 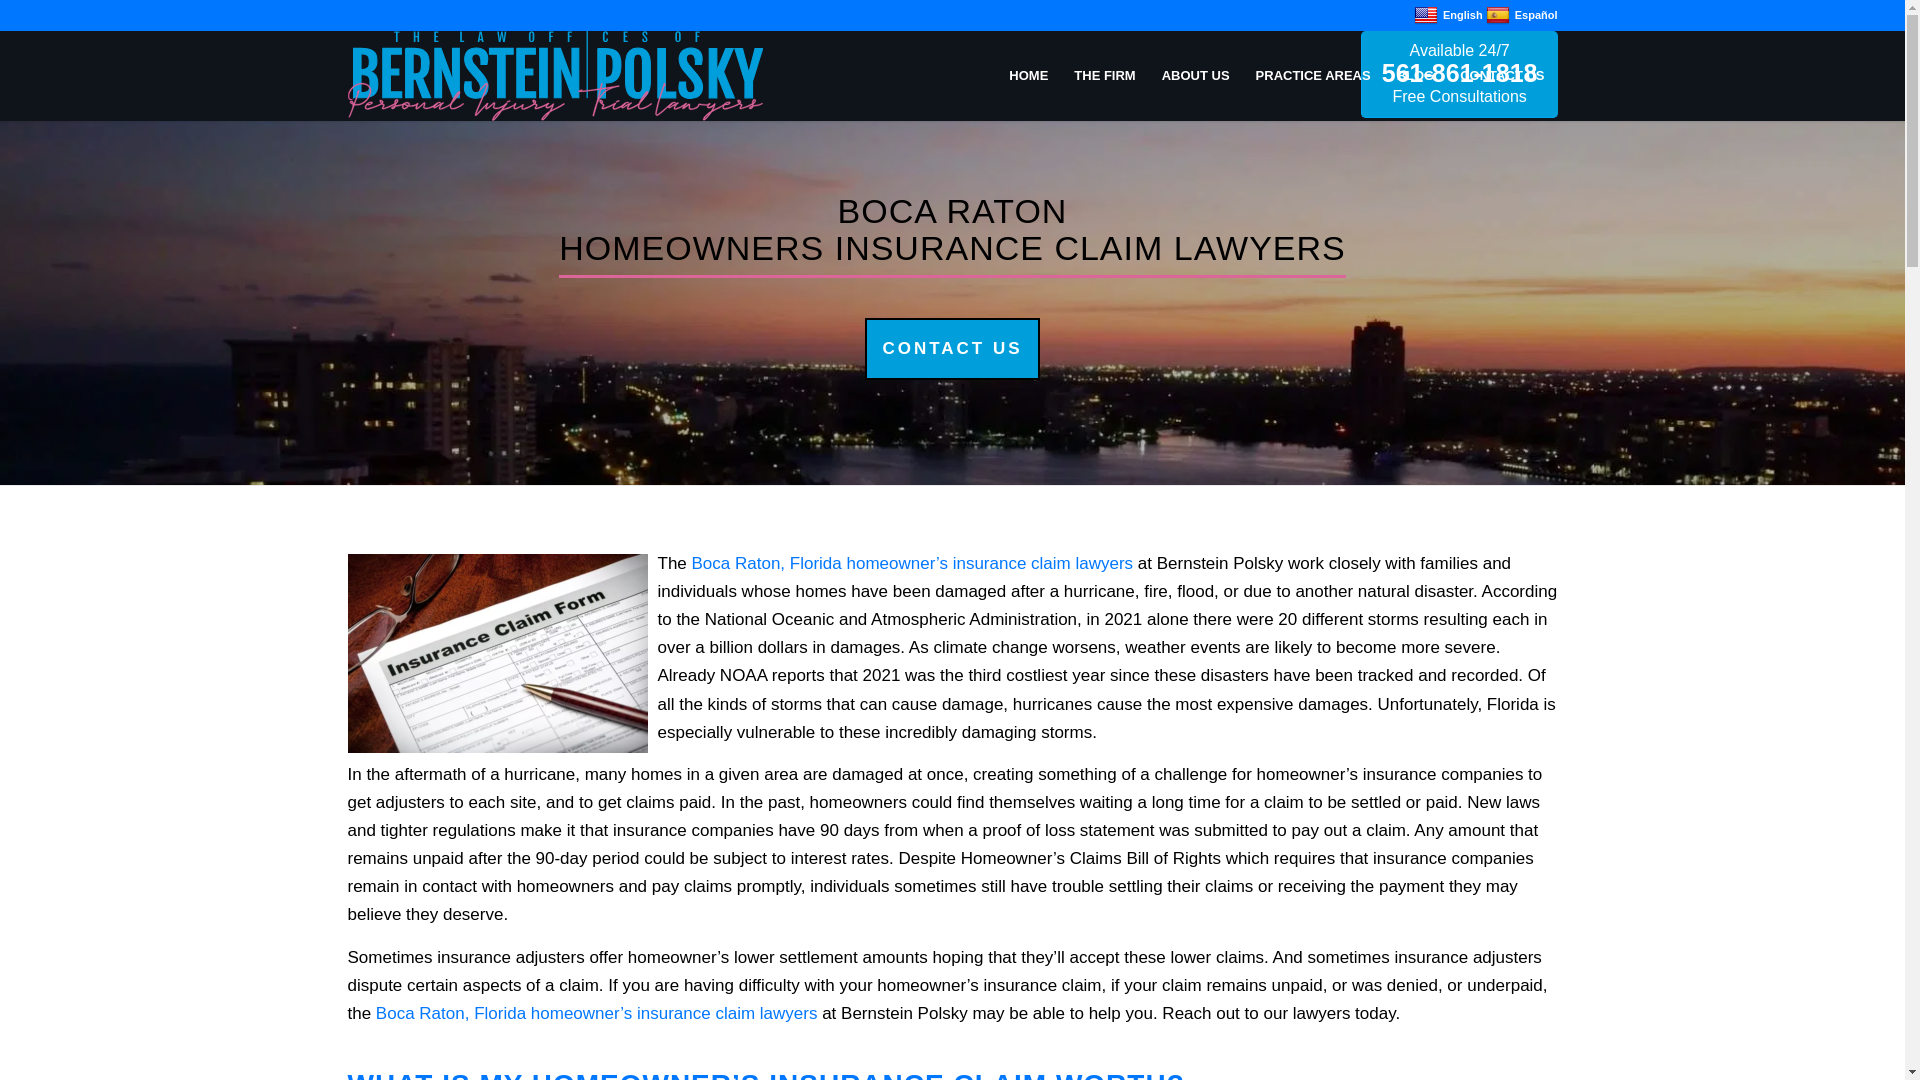 What do you see at coordinates (1448, 14) in the screenshot?
I see `English` at bounding box center [1448, 14].